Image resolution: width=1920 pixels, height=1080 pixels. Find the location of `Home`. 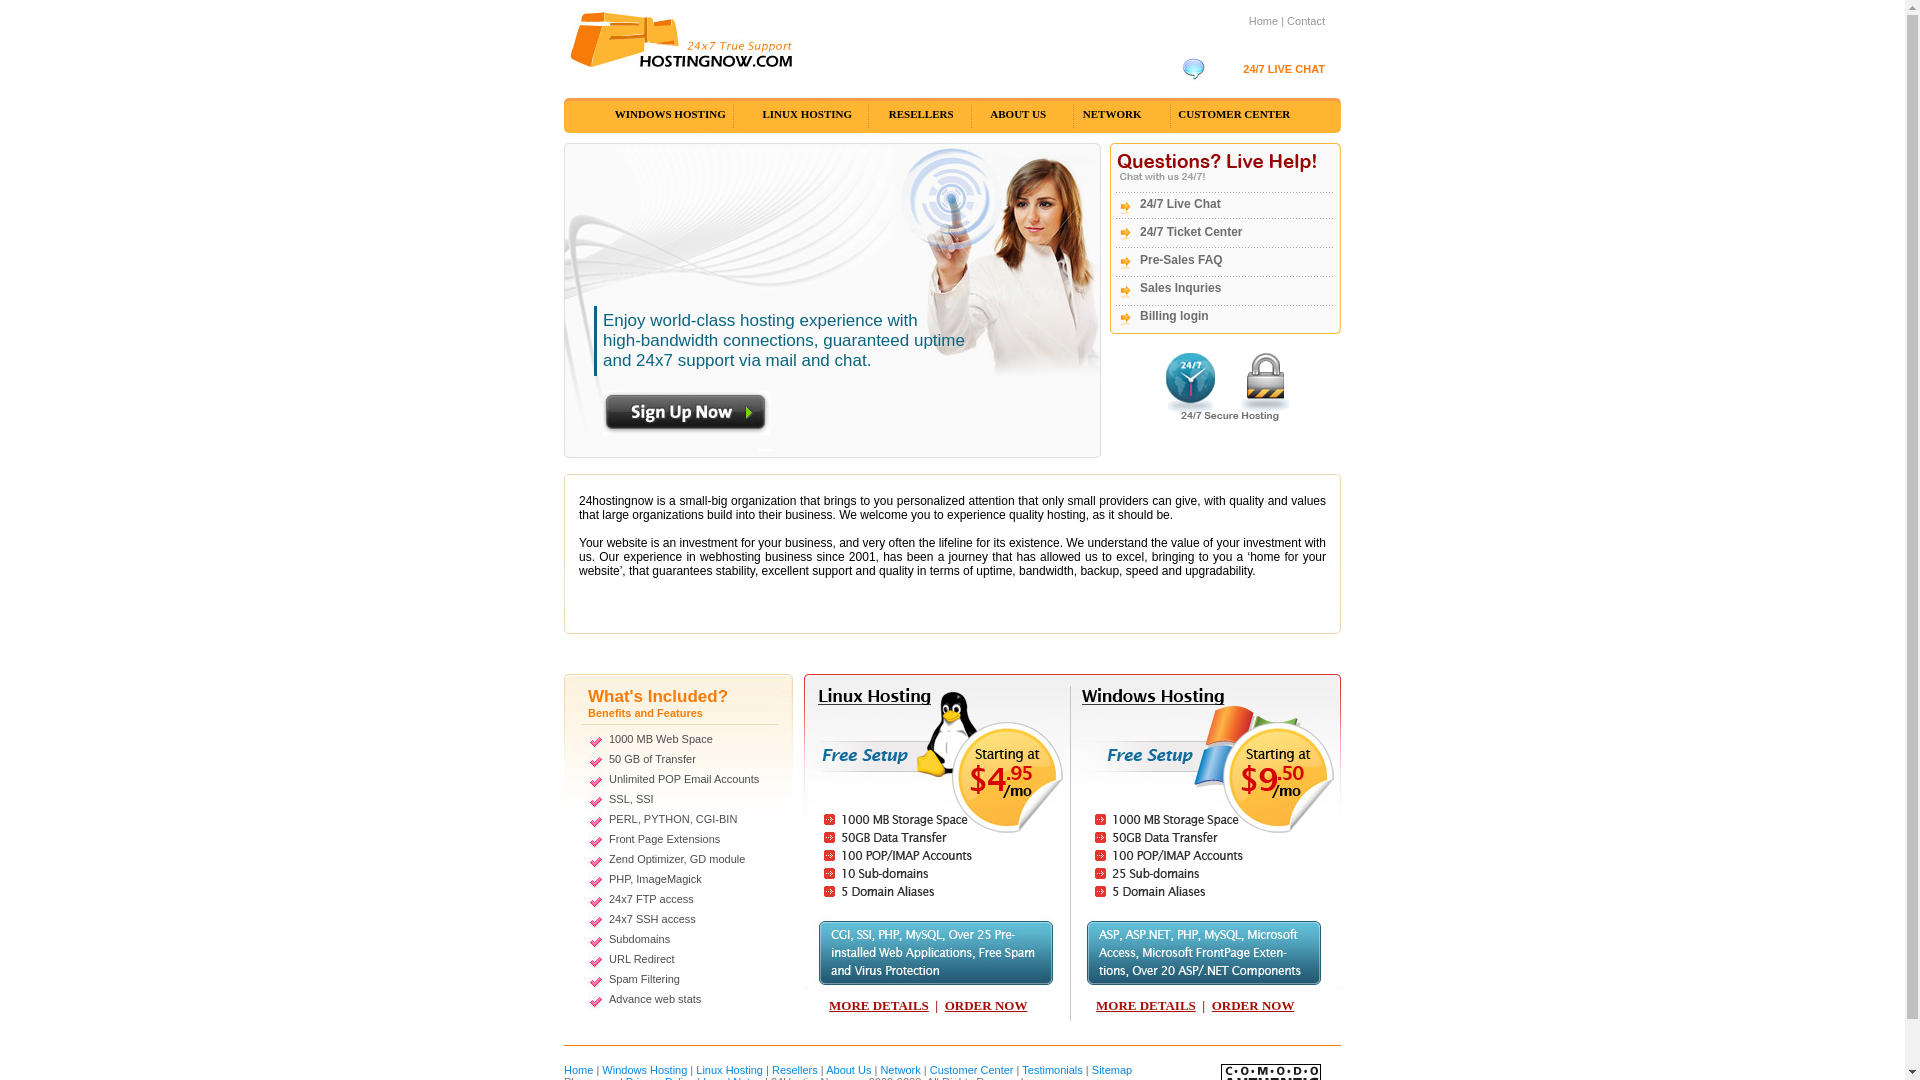

Home is located at coordinates (1264, 21).